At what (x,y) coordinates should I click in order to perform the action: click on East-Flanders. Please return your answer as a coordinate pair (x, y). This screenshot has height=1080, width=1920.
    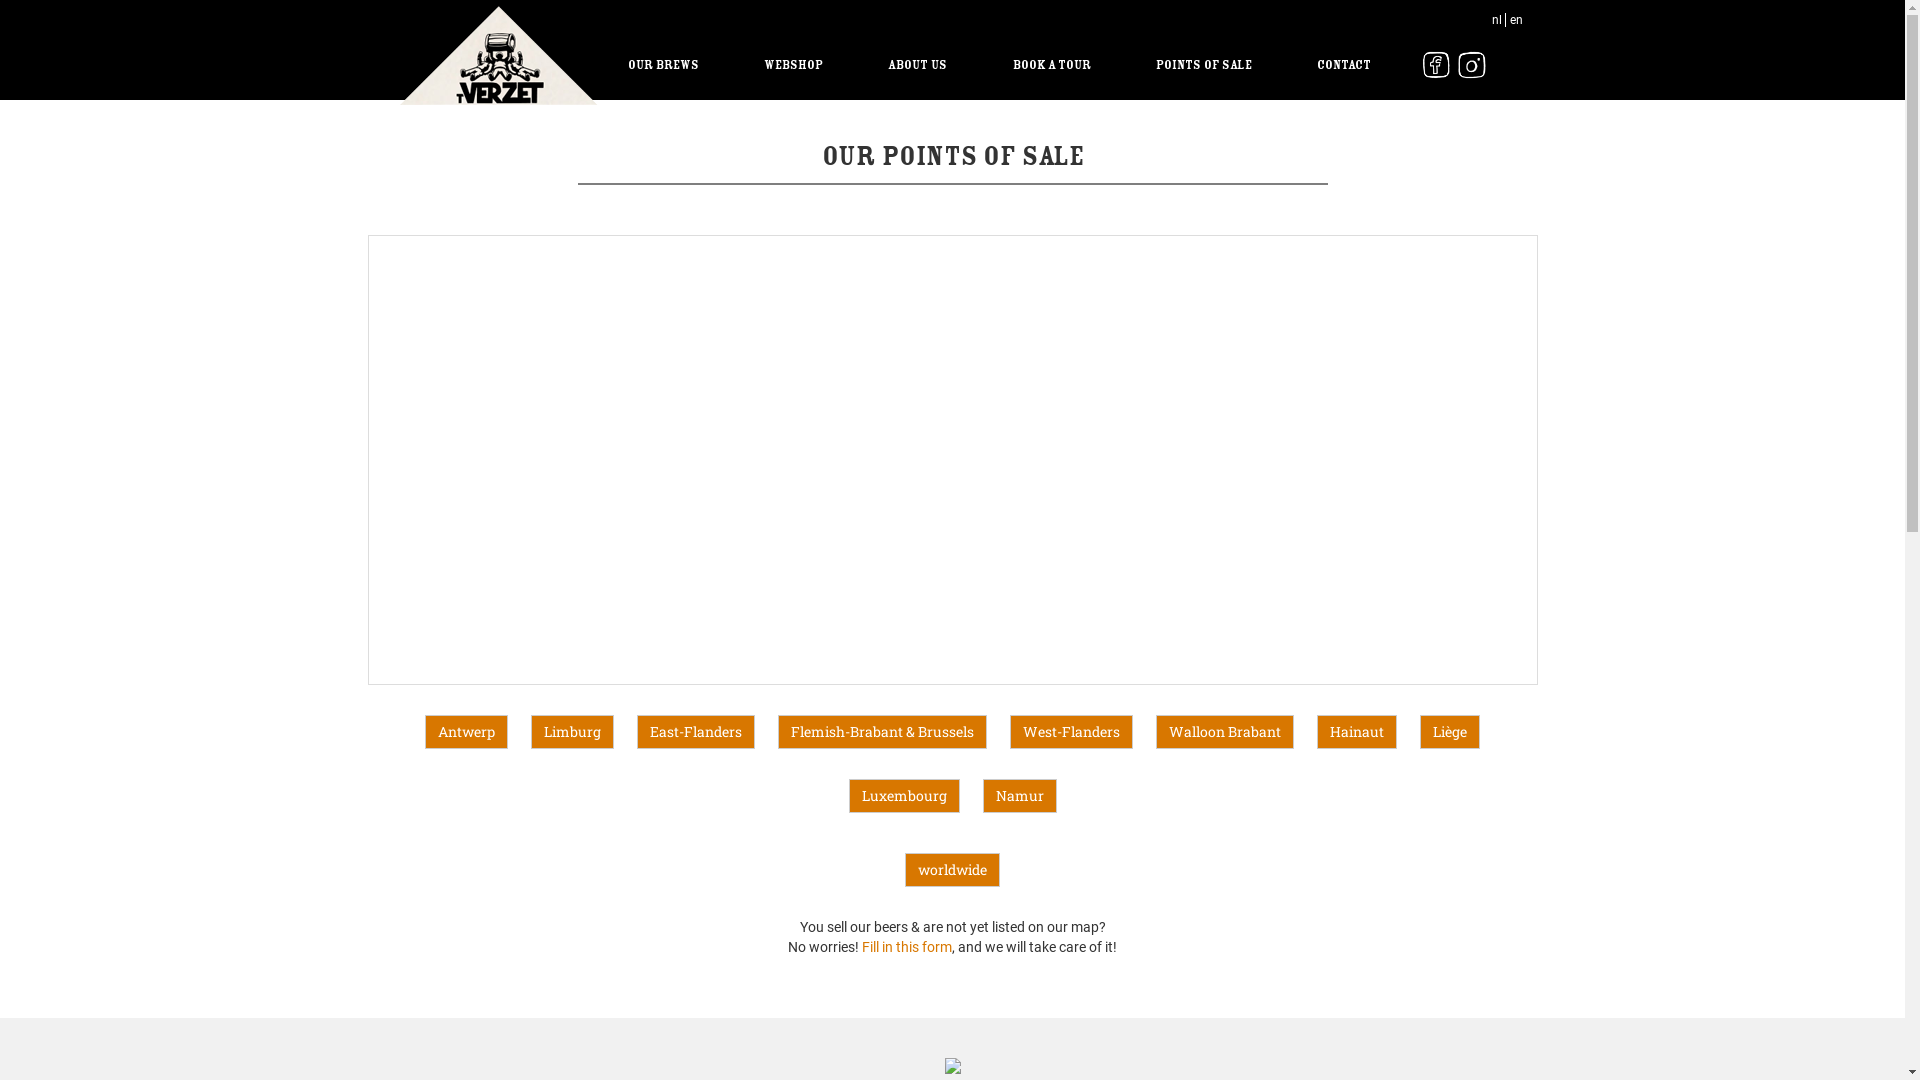
    Looking at the image, I should click on (696, 732).